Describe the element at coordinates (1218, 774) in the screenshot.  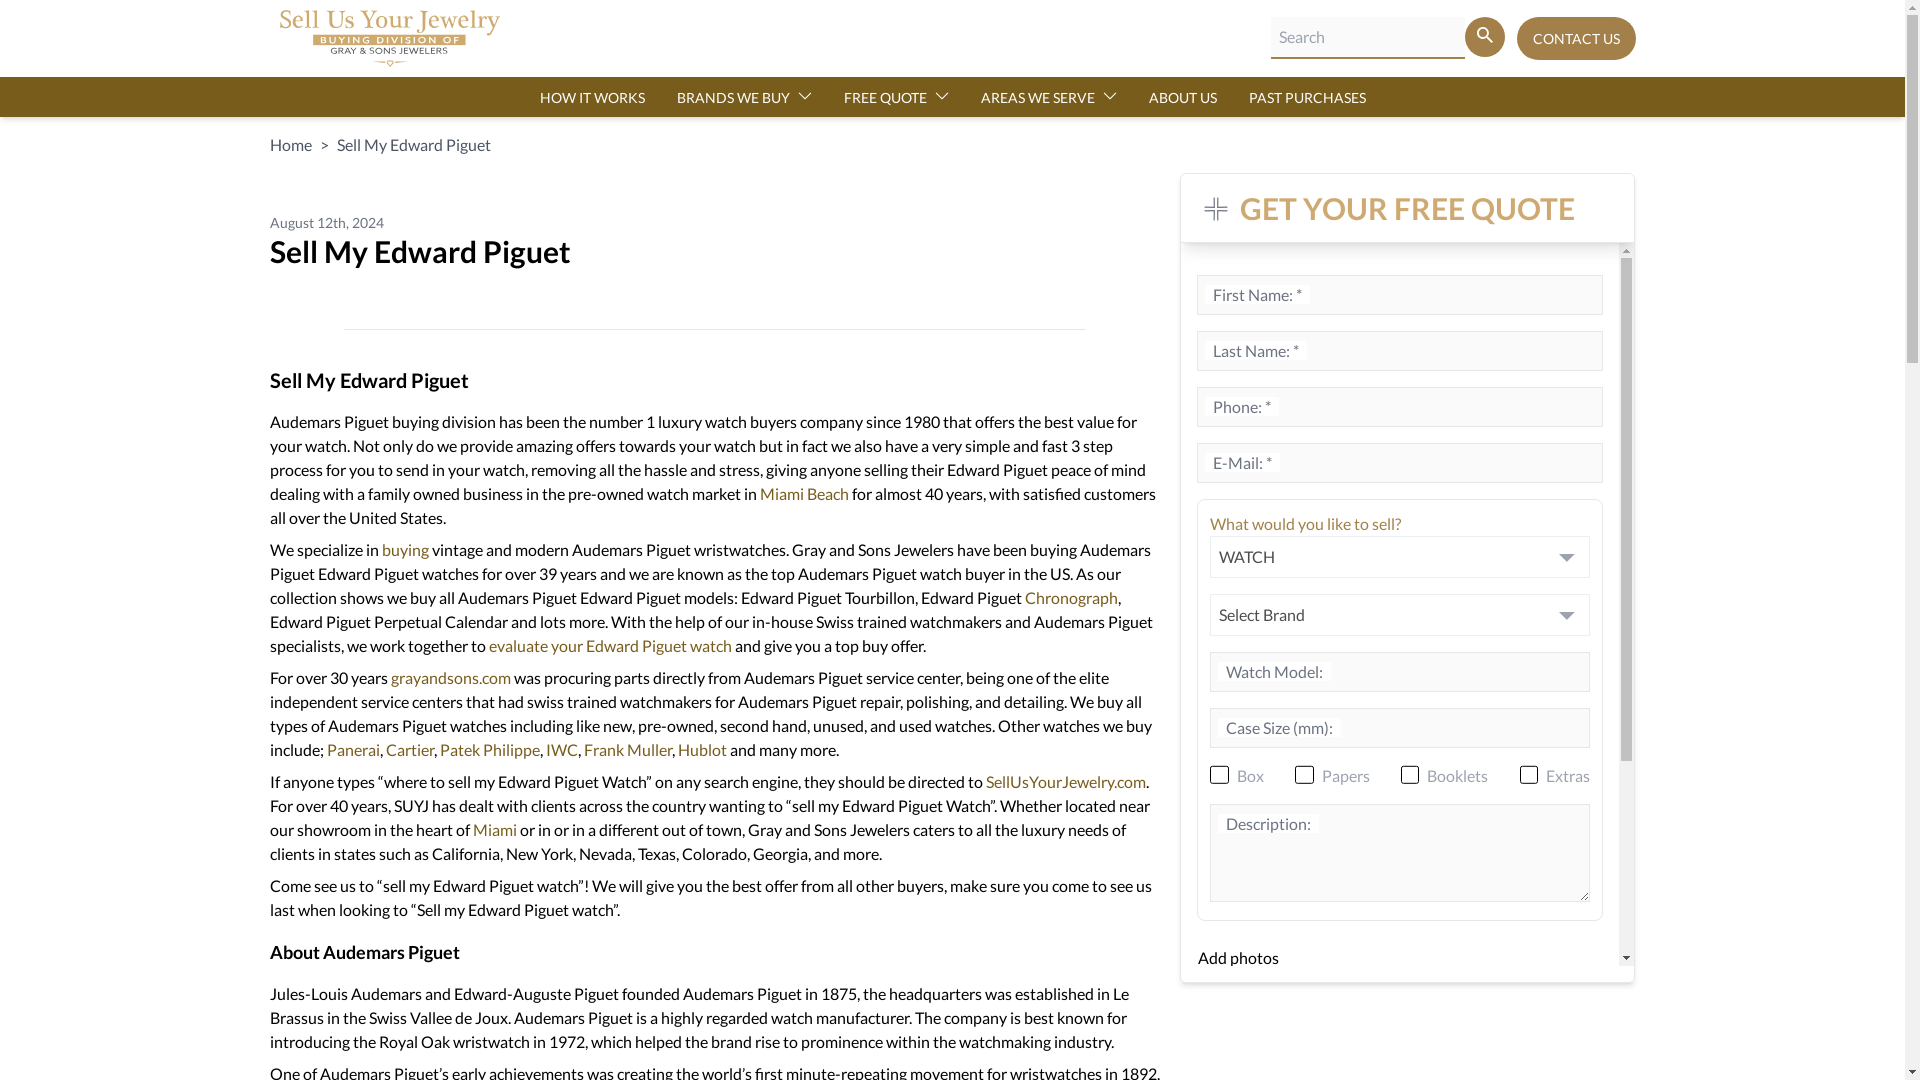
I see `Box` at that location.